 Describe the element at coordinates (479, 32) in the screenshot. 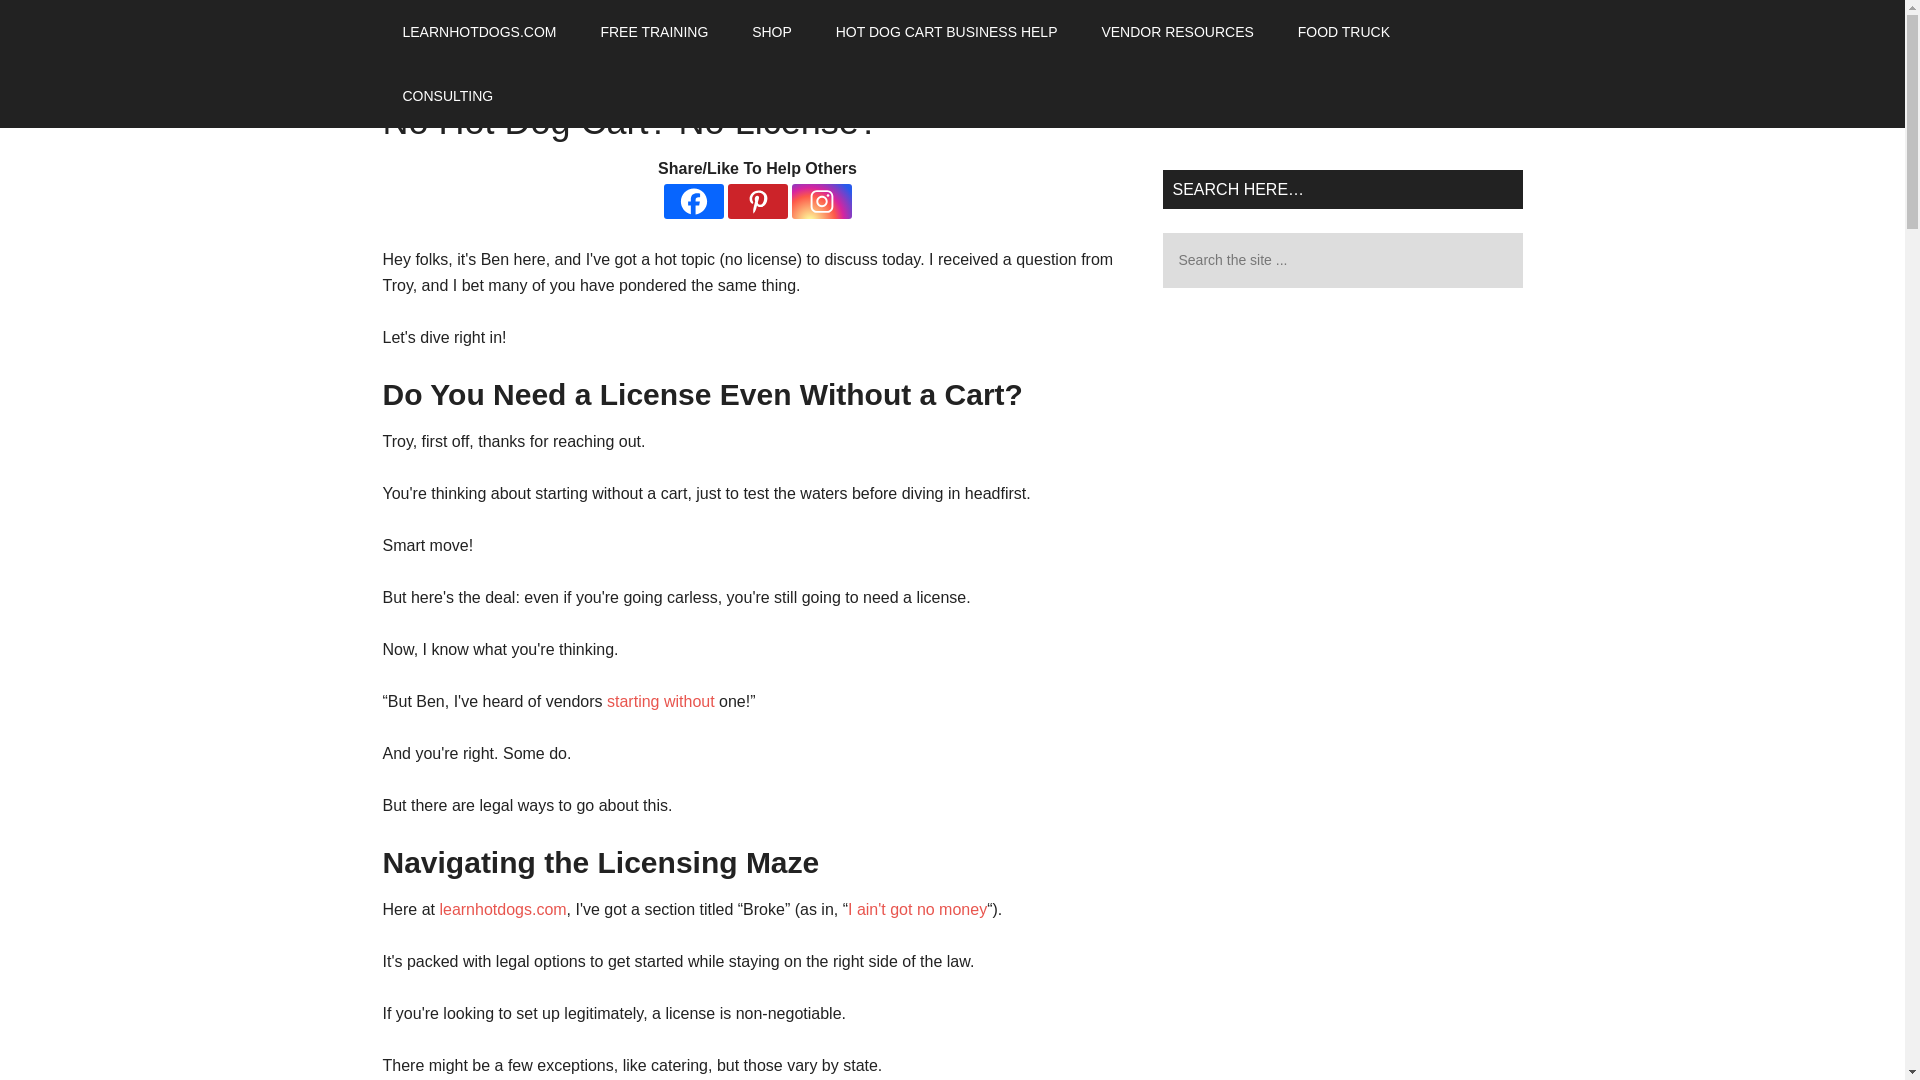

I see `LEARNHOTDOGS.COM` at that location.